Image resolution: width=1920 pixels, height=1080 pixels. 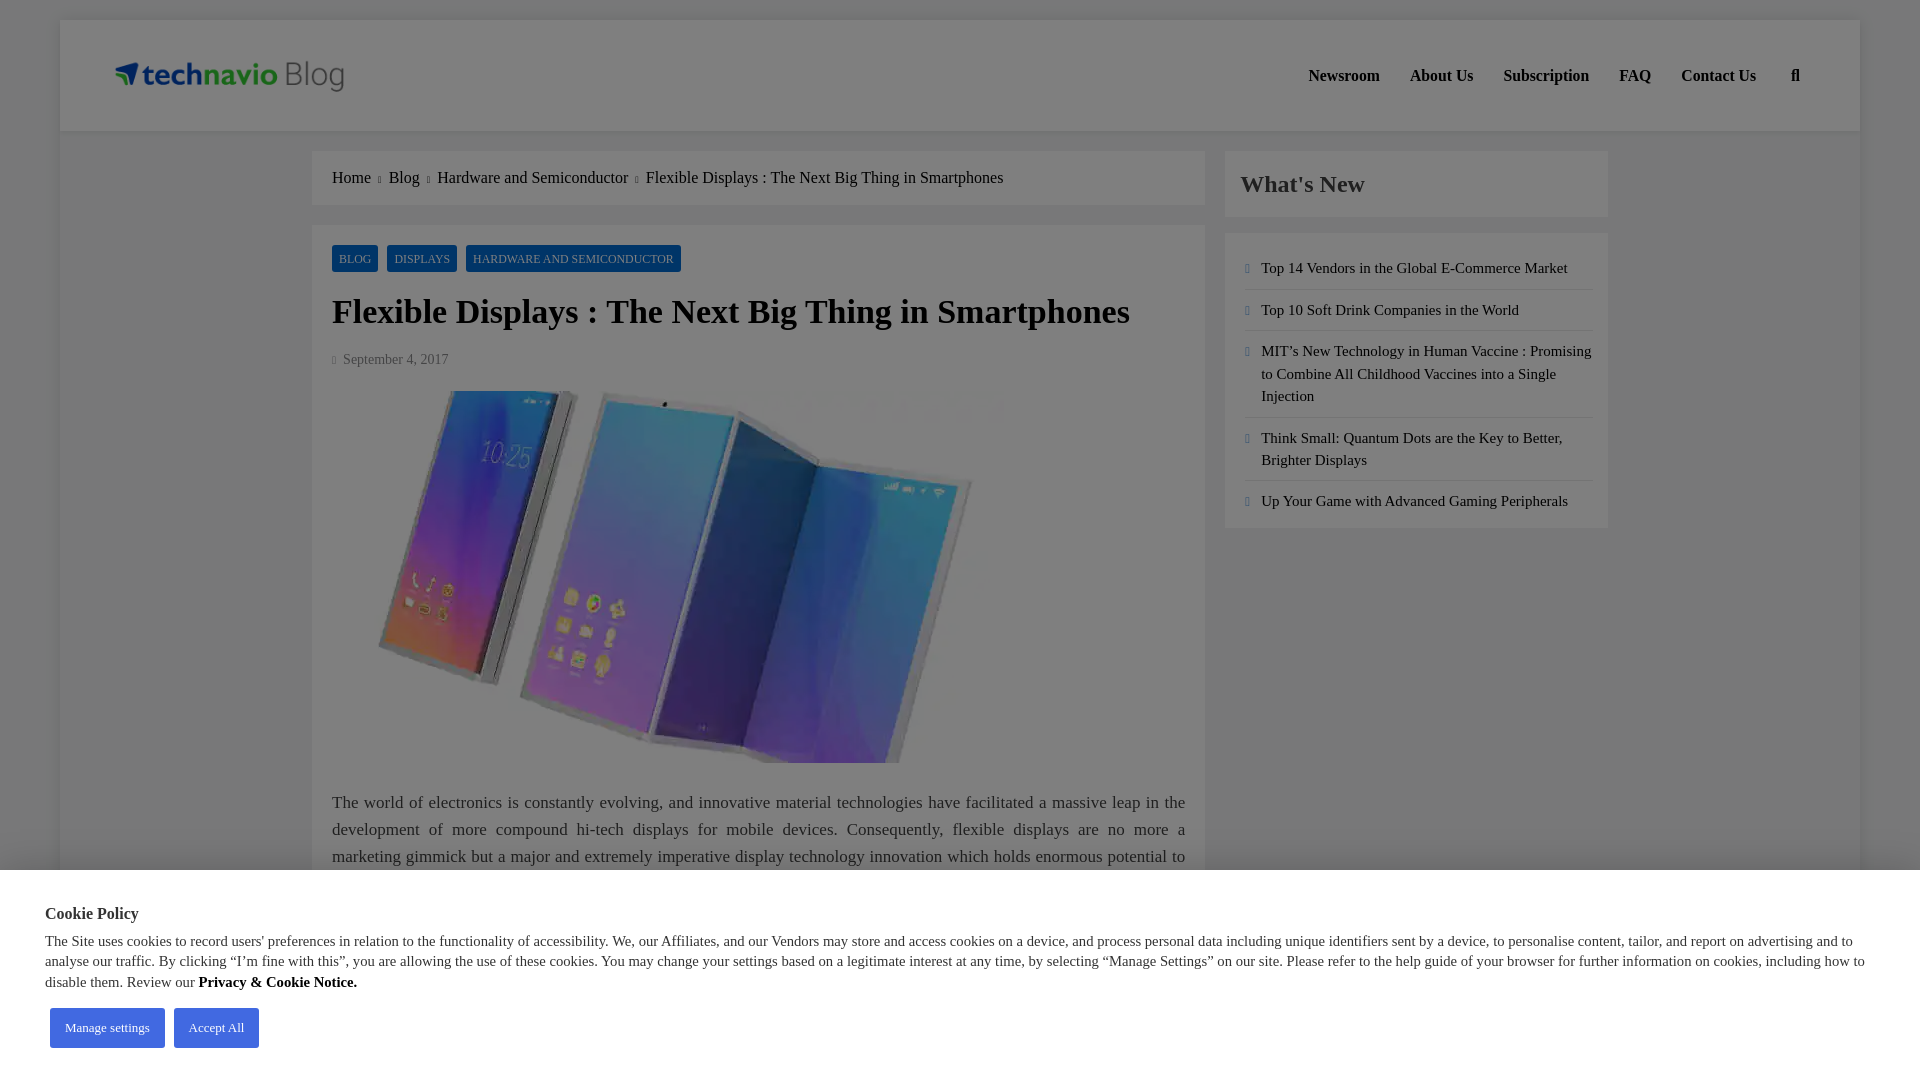 I want to click on Hardware and Semiconductor, so click(x=541, y=178).